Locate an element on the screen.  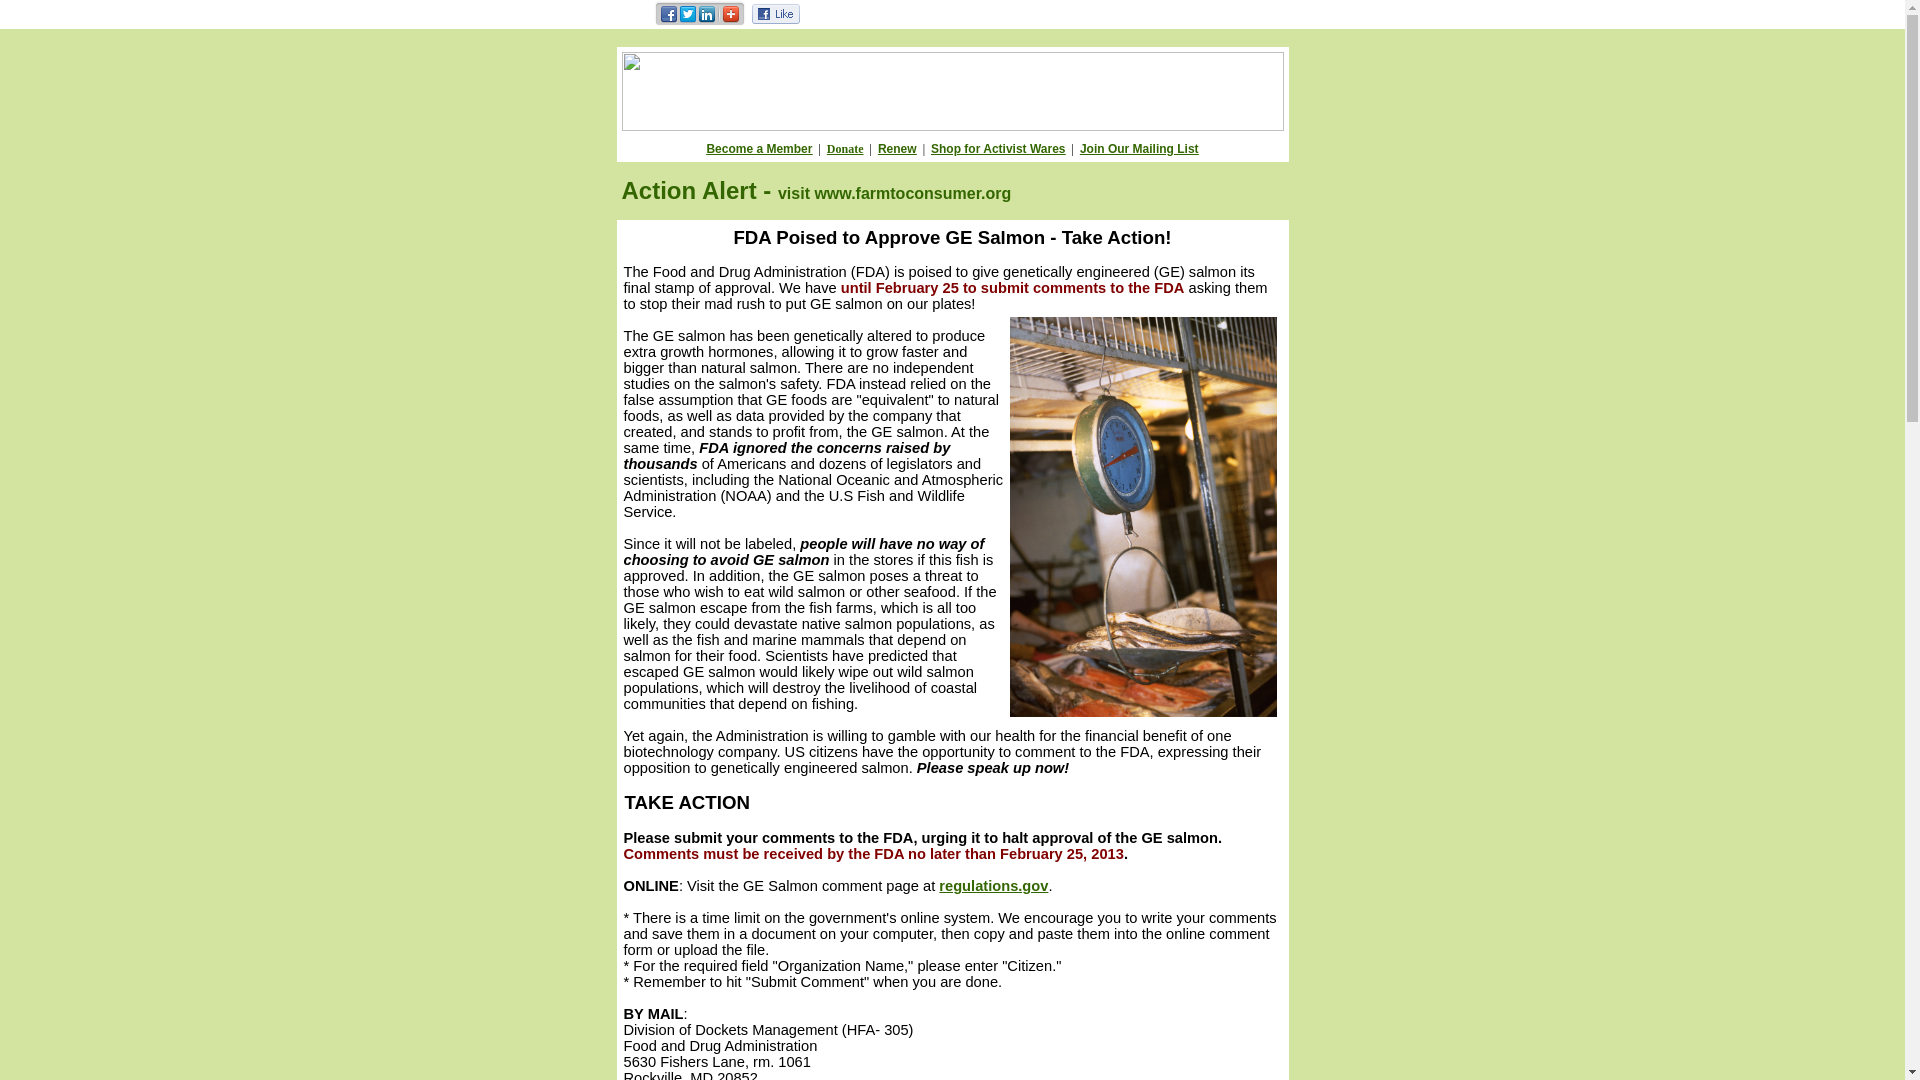
until February 25 to submit comments to the FDA is located at coordinates (1012, 287).